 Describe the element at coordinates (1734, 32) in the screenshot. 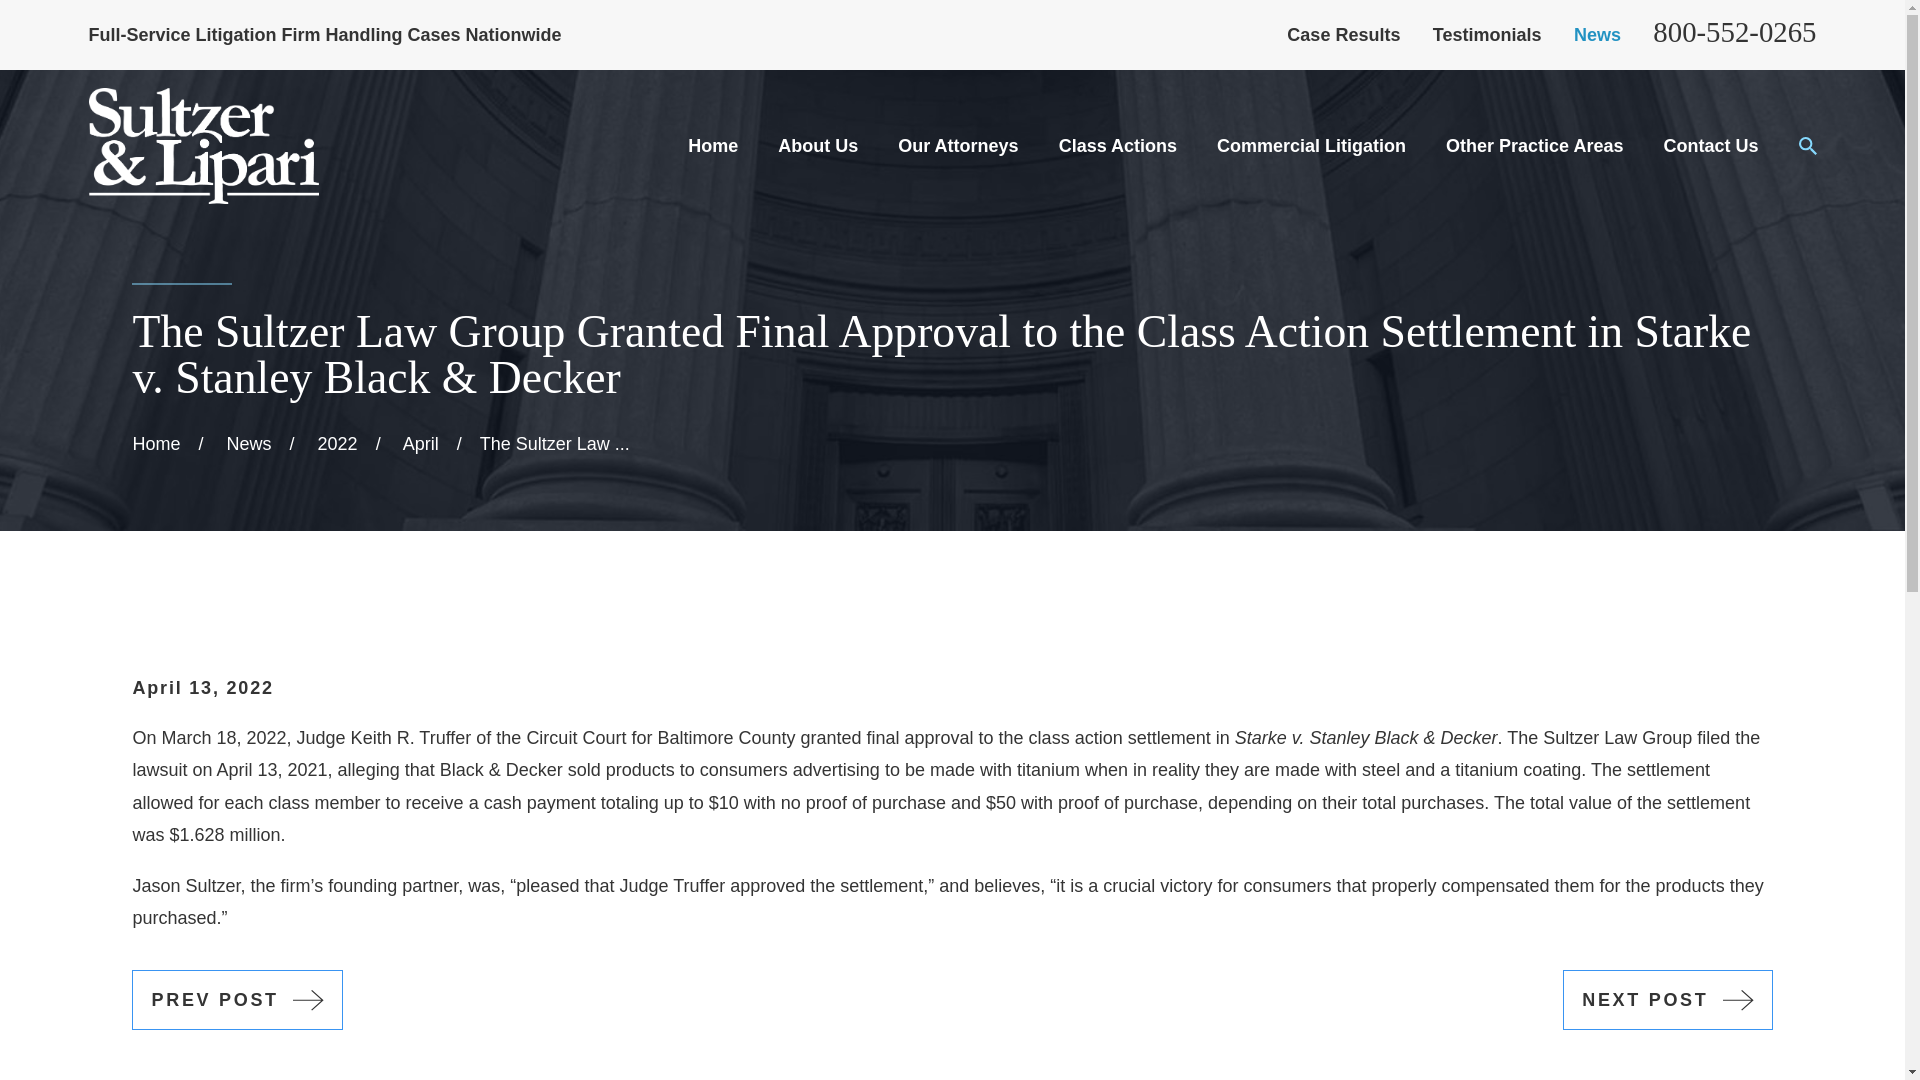

I see `800-552-0265` at that location.